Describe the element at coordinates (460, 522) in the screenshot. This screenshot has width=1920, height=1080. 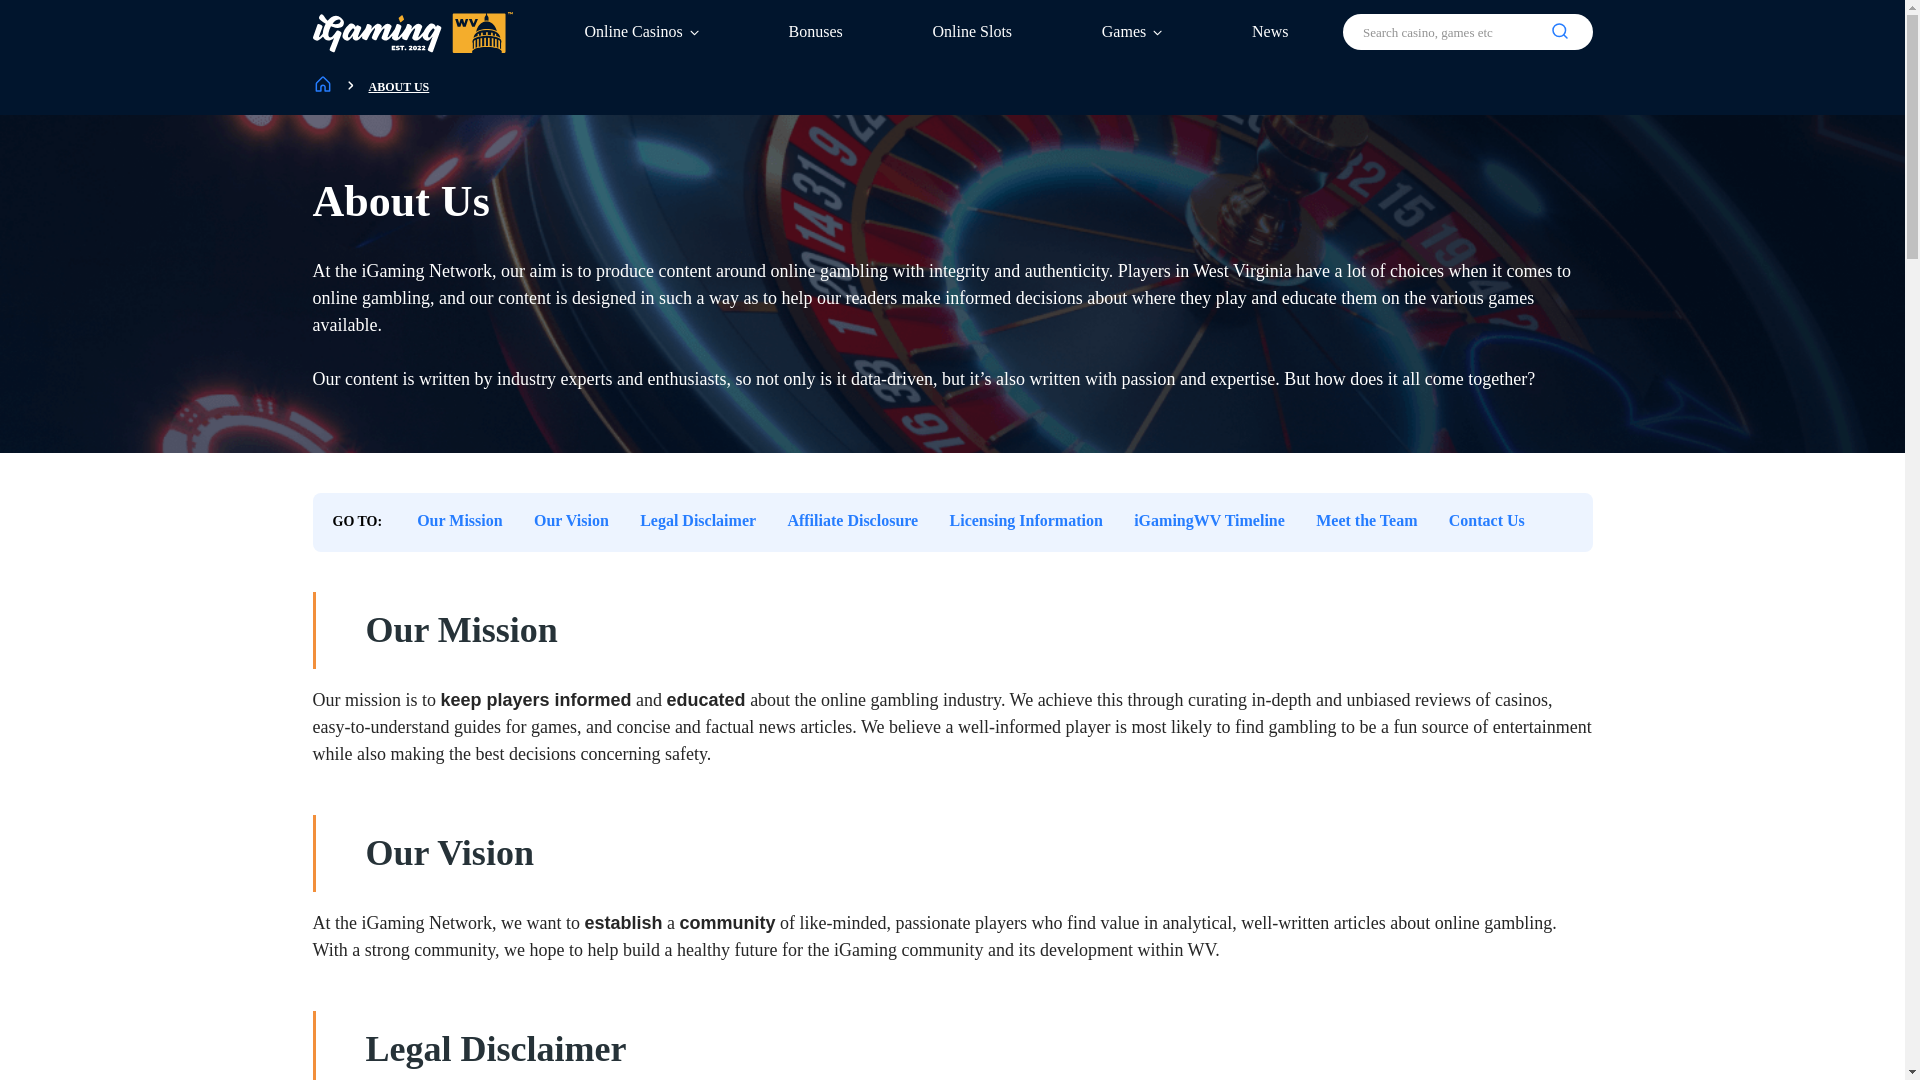
I see `Our Mission` at that location.